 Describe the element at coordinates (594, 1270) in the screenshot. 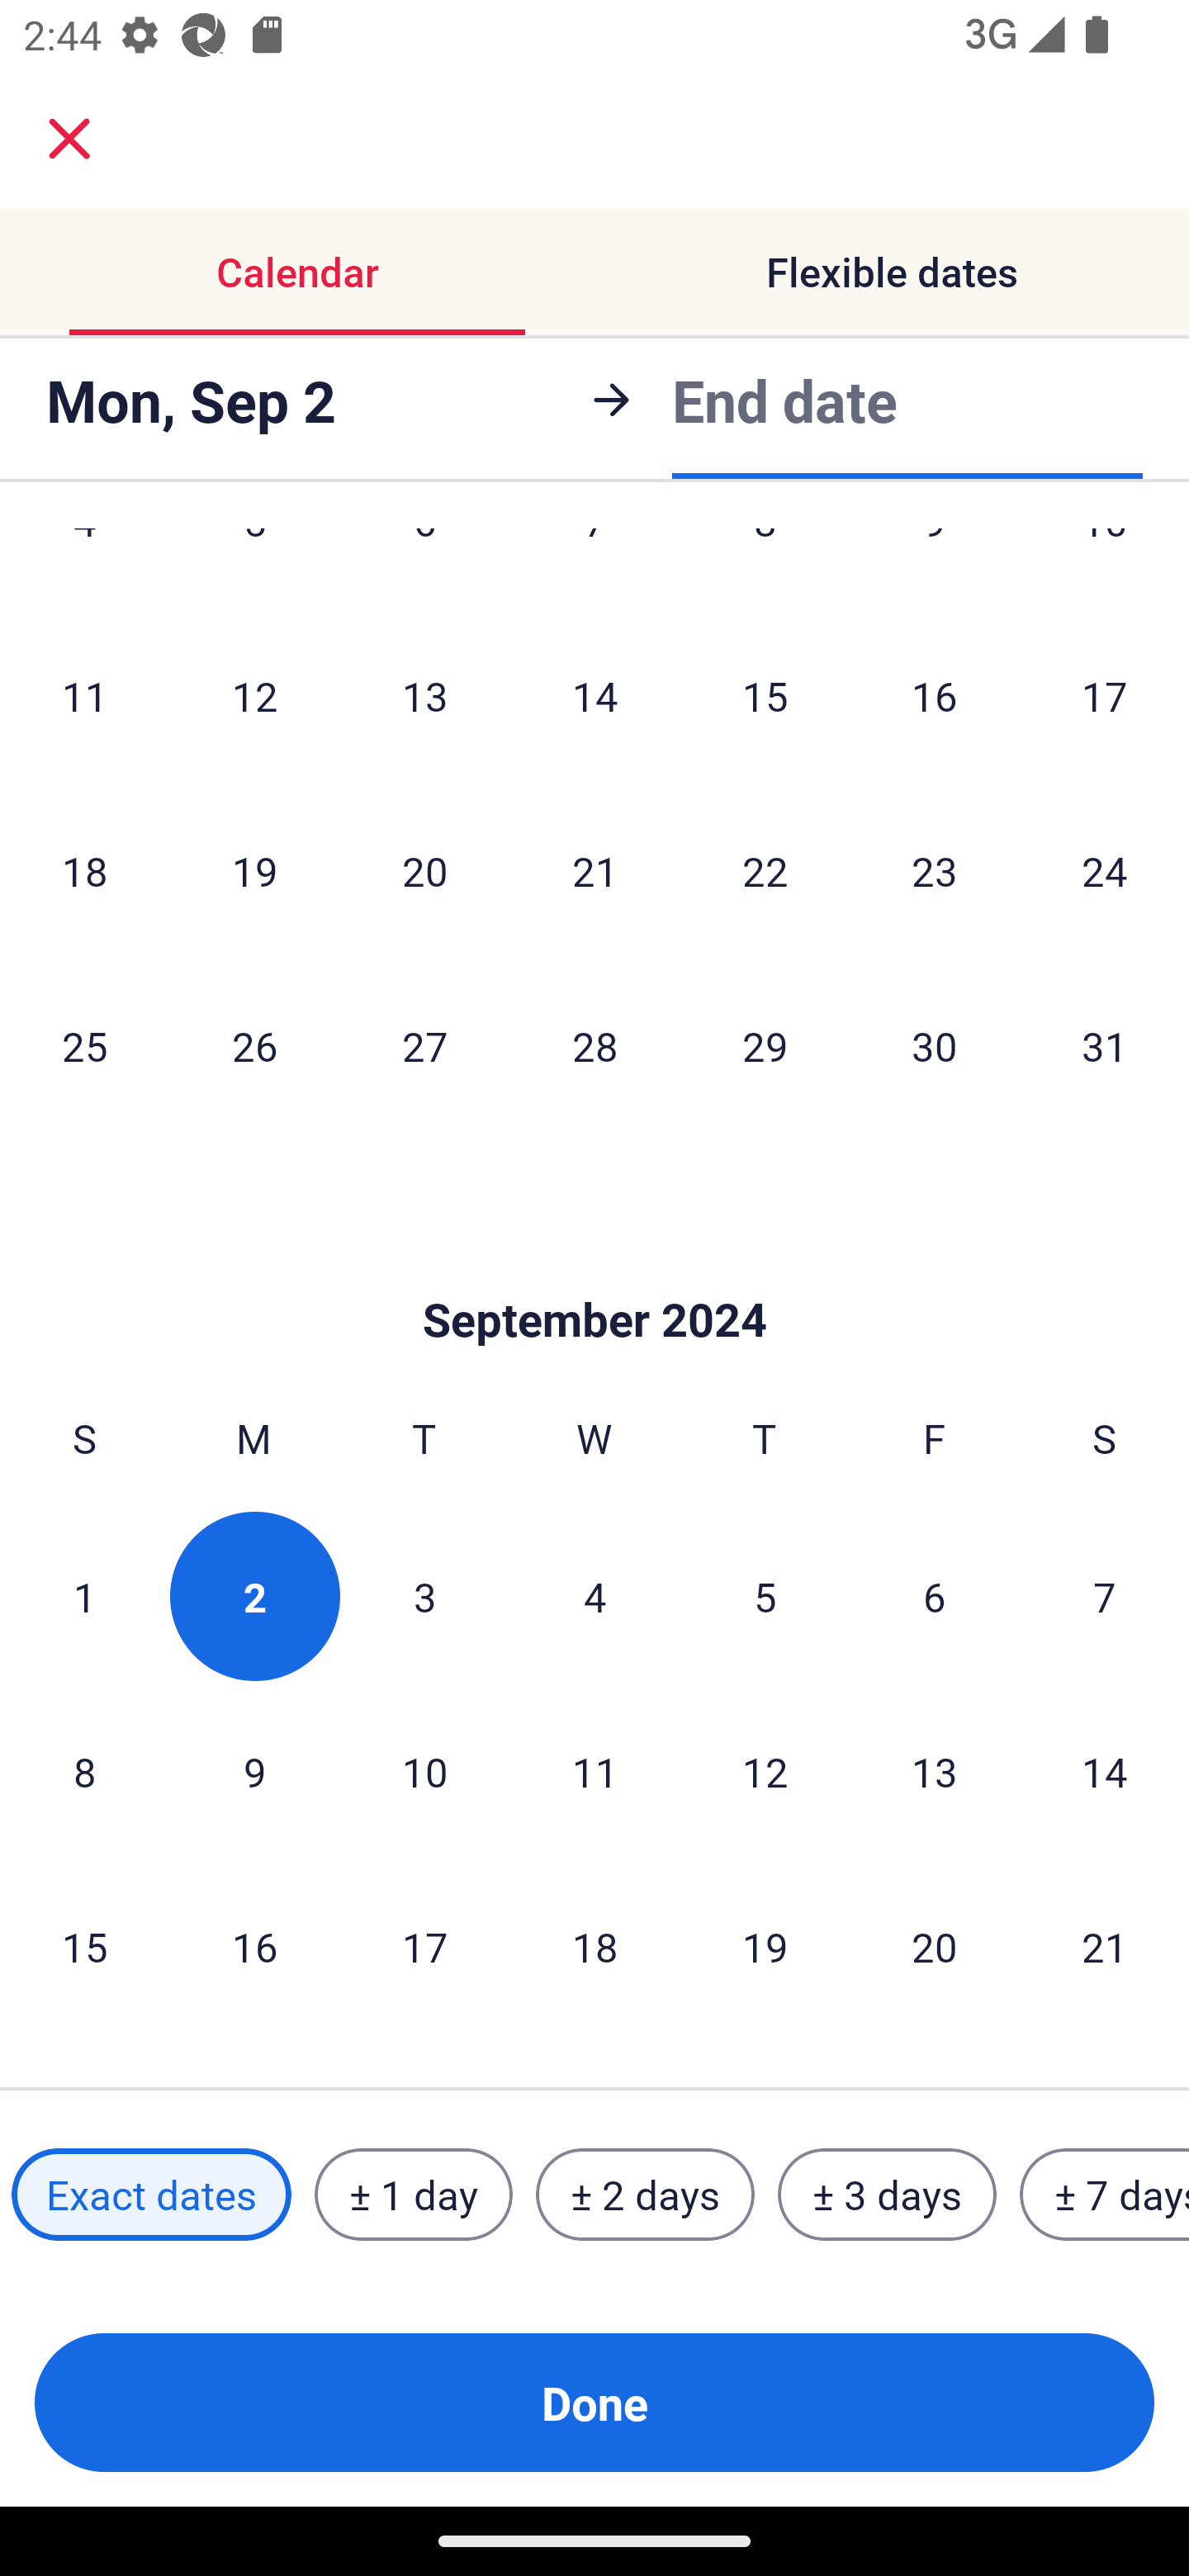

I see `Skip to Done` at that location.